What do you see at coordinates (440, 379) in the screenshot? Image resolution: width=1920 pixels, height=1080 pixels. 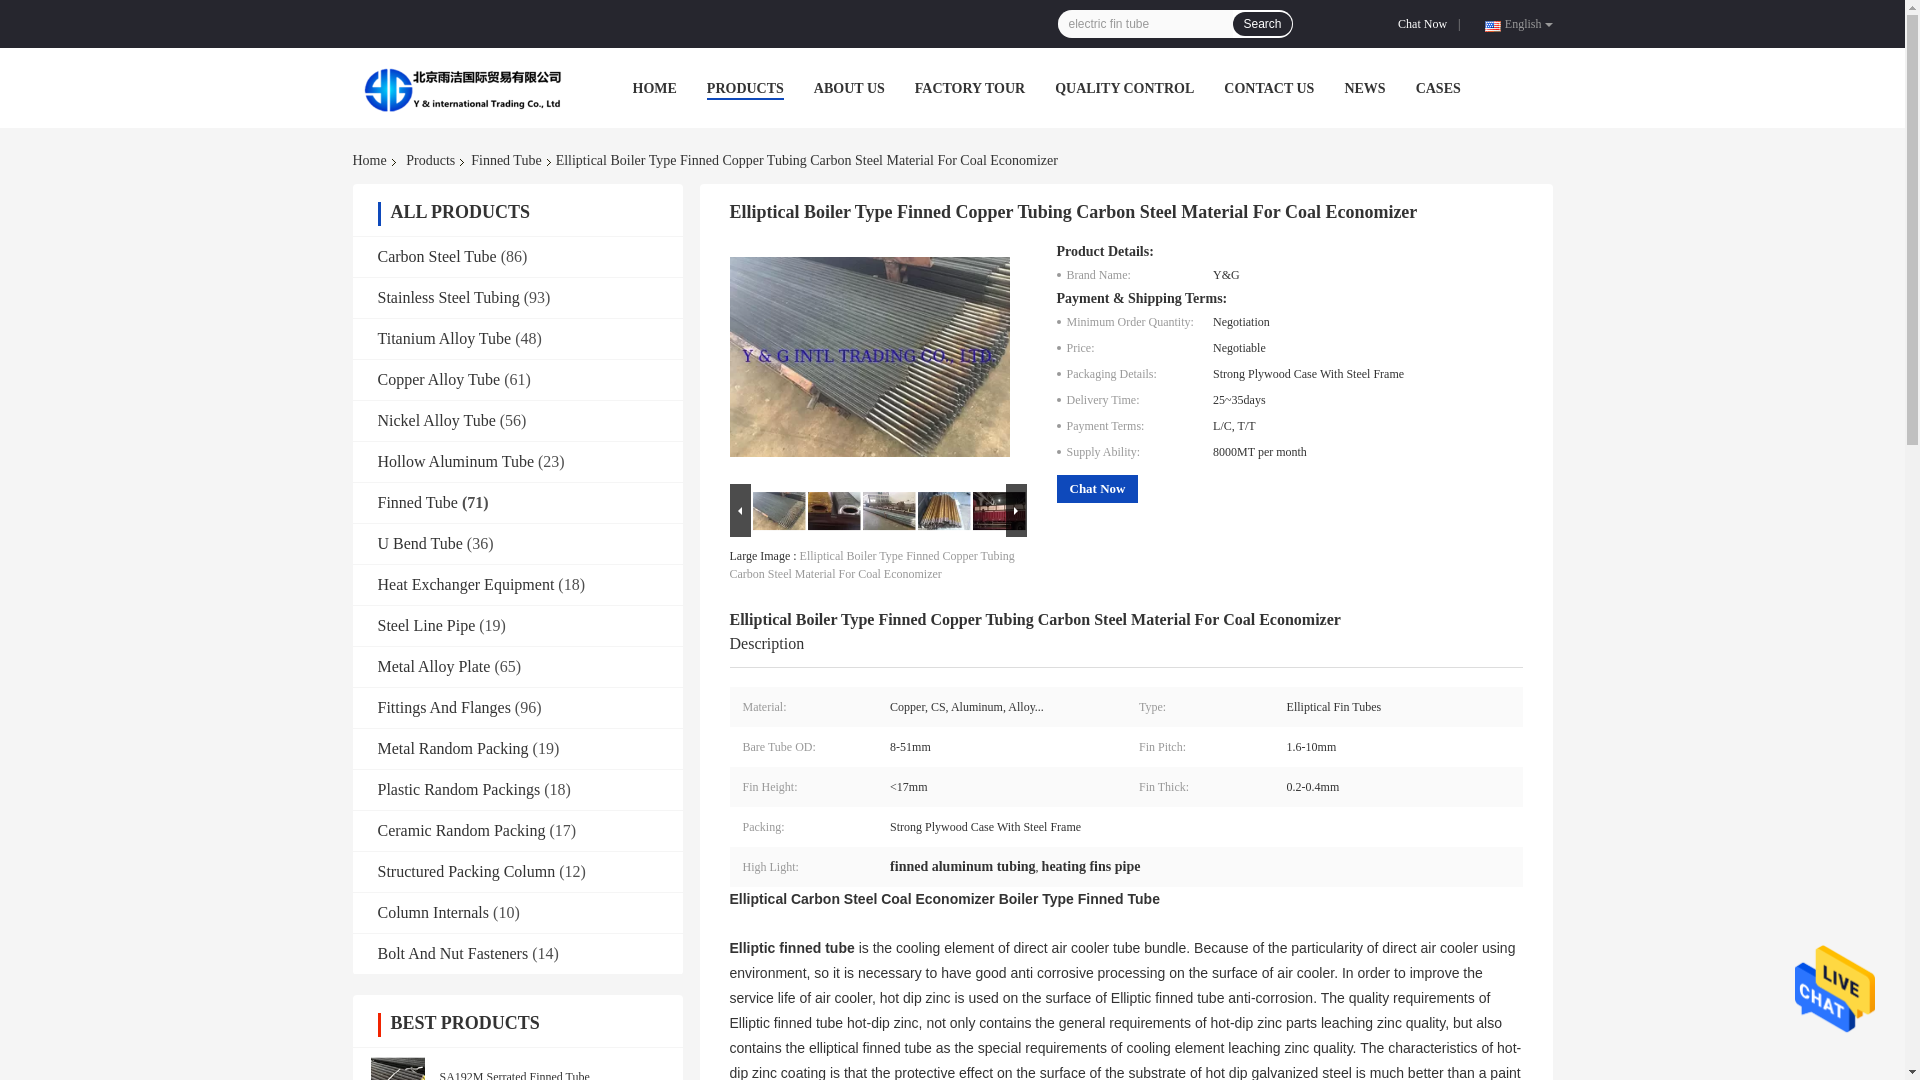 I see `Copper Alloy Tube` at bounding box center [440, 379].